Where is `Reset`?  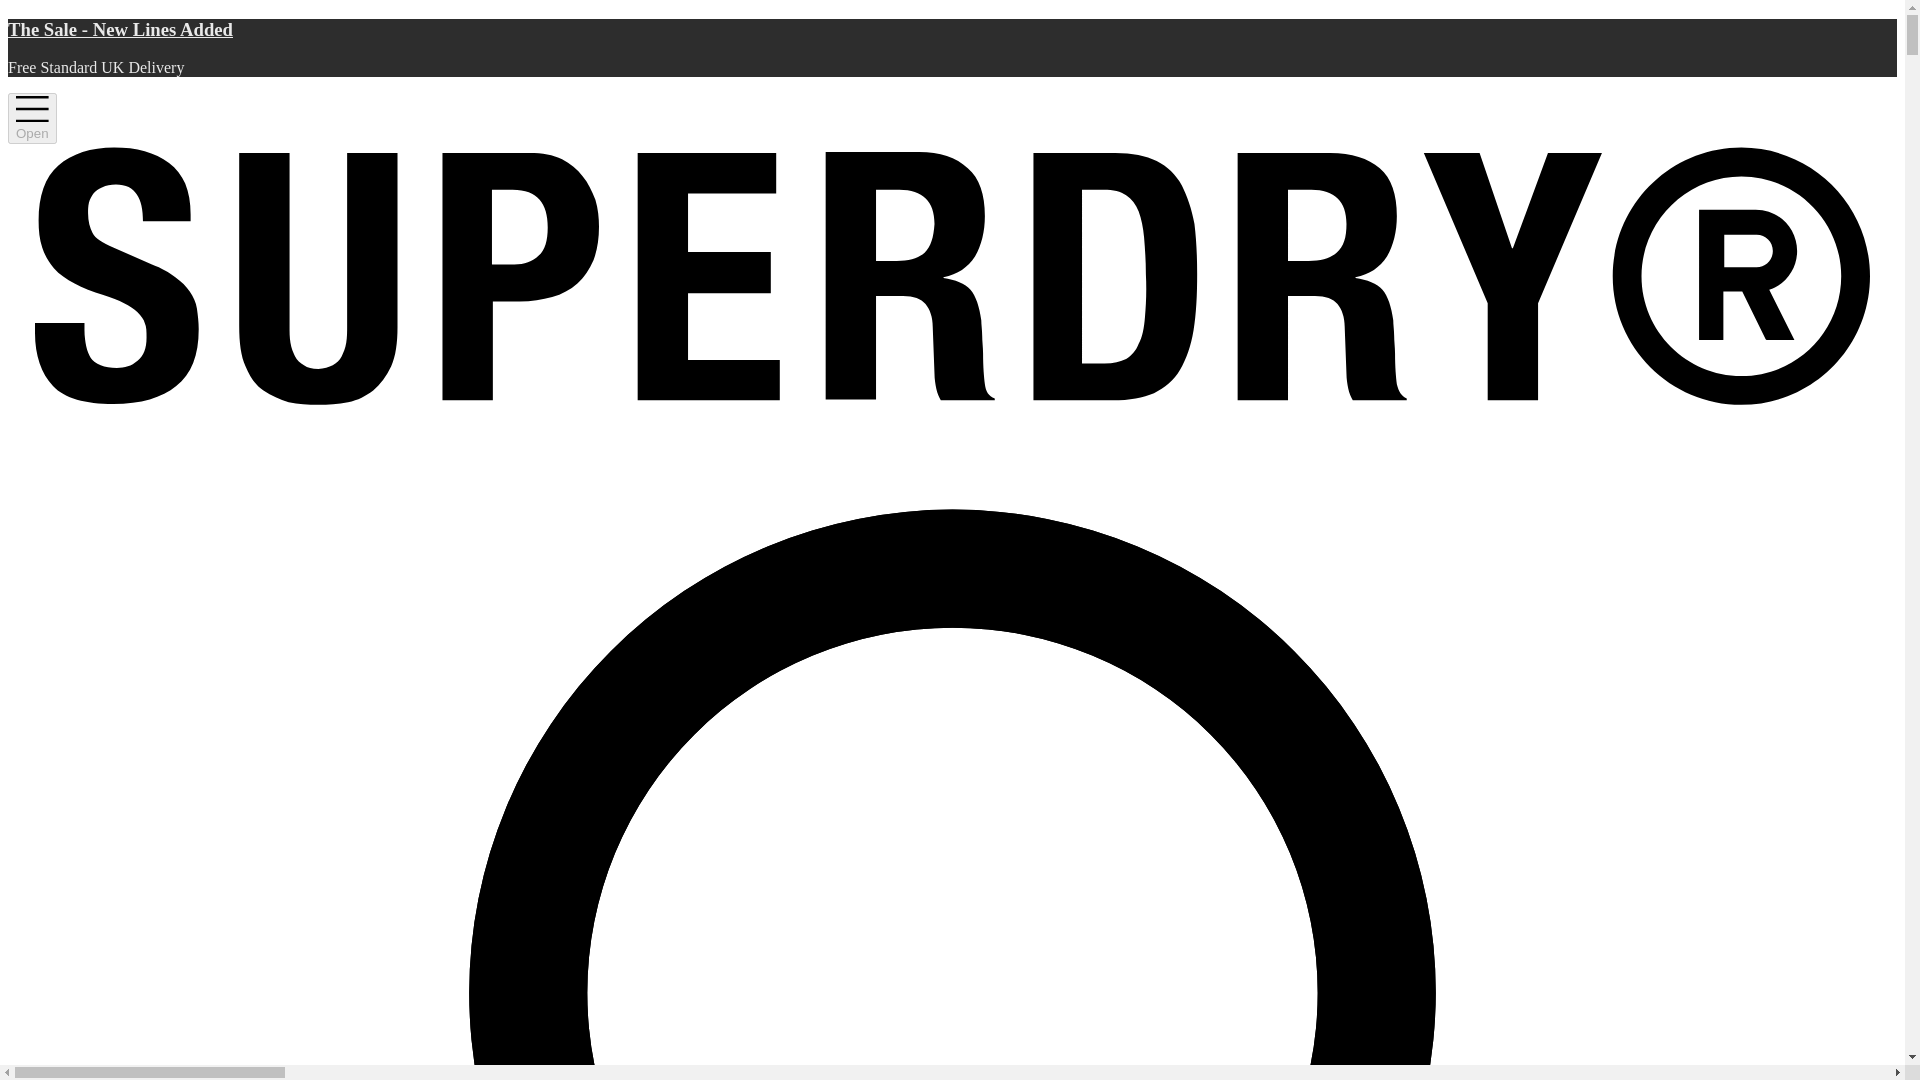
Reset is located at coordinates (1859, 142).